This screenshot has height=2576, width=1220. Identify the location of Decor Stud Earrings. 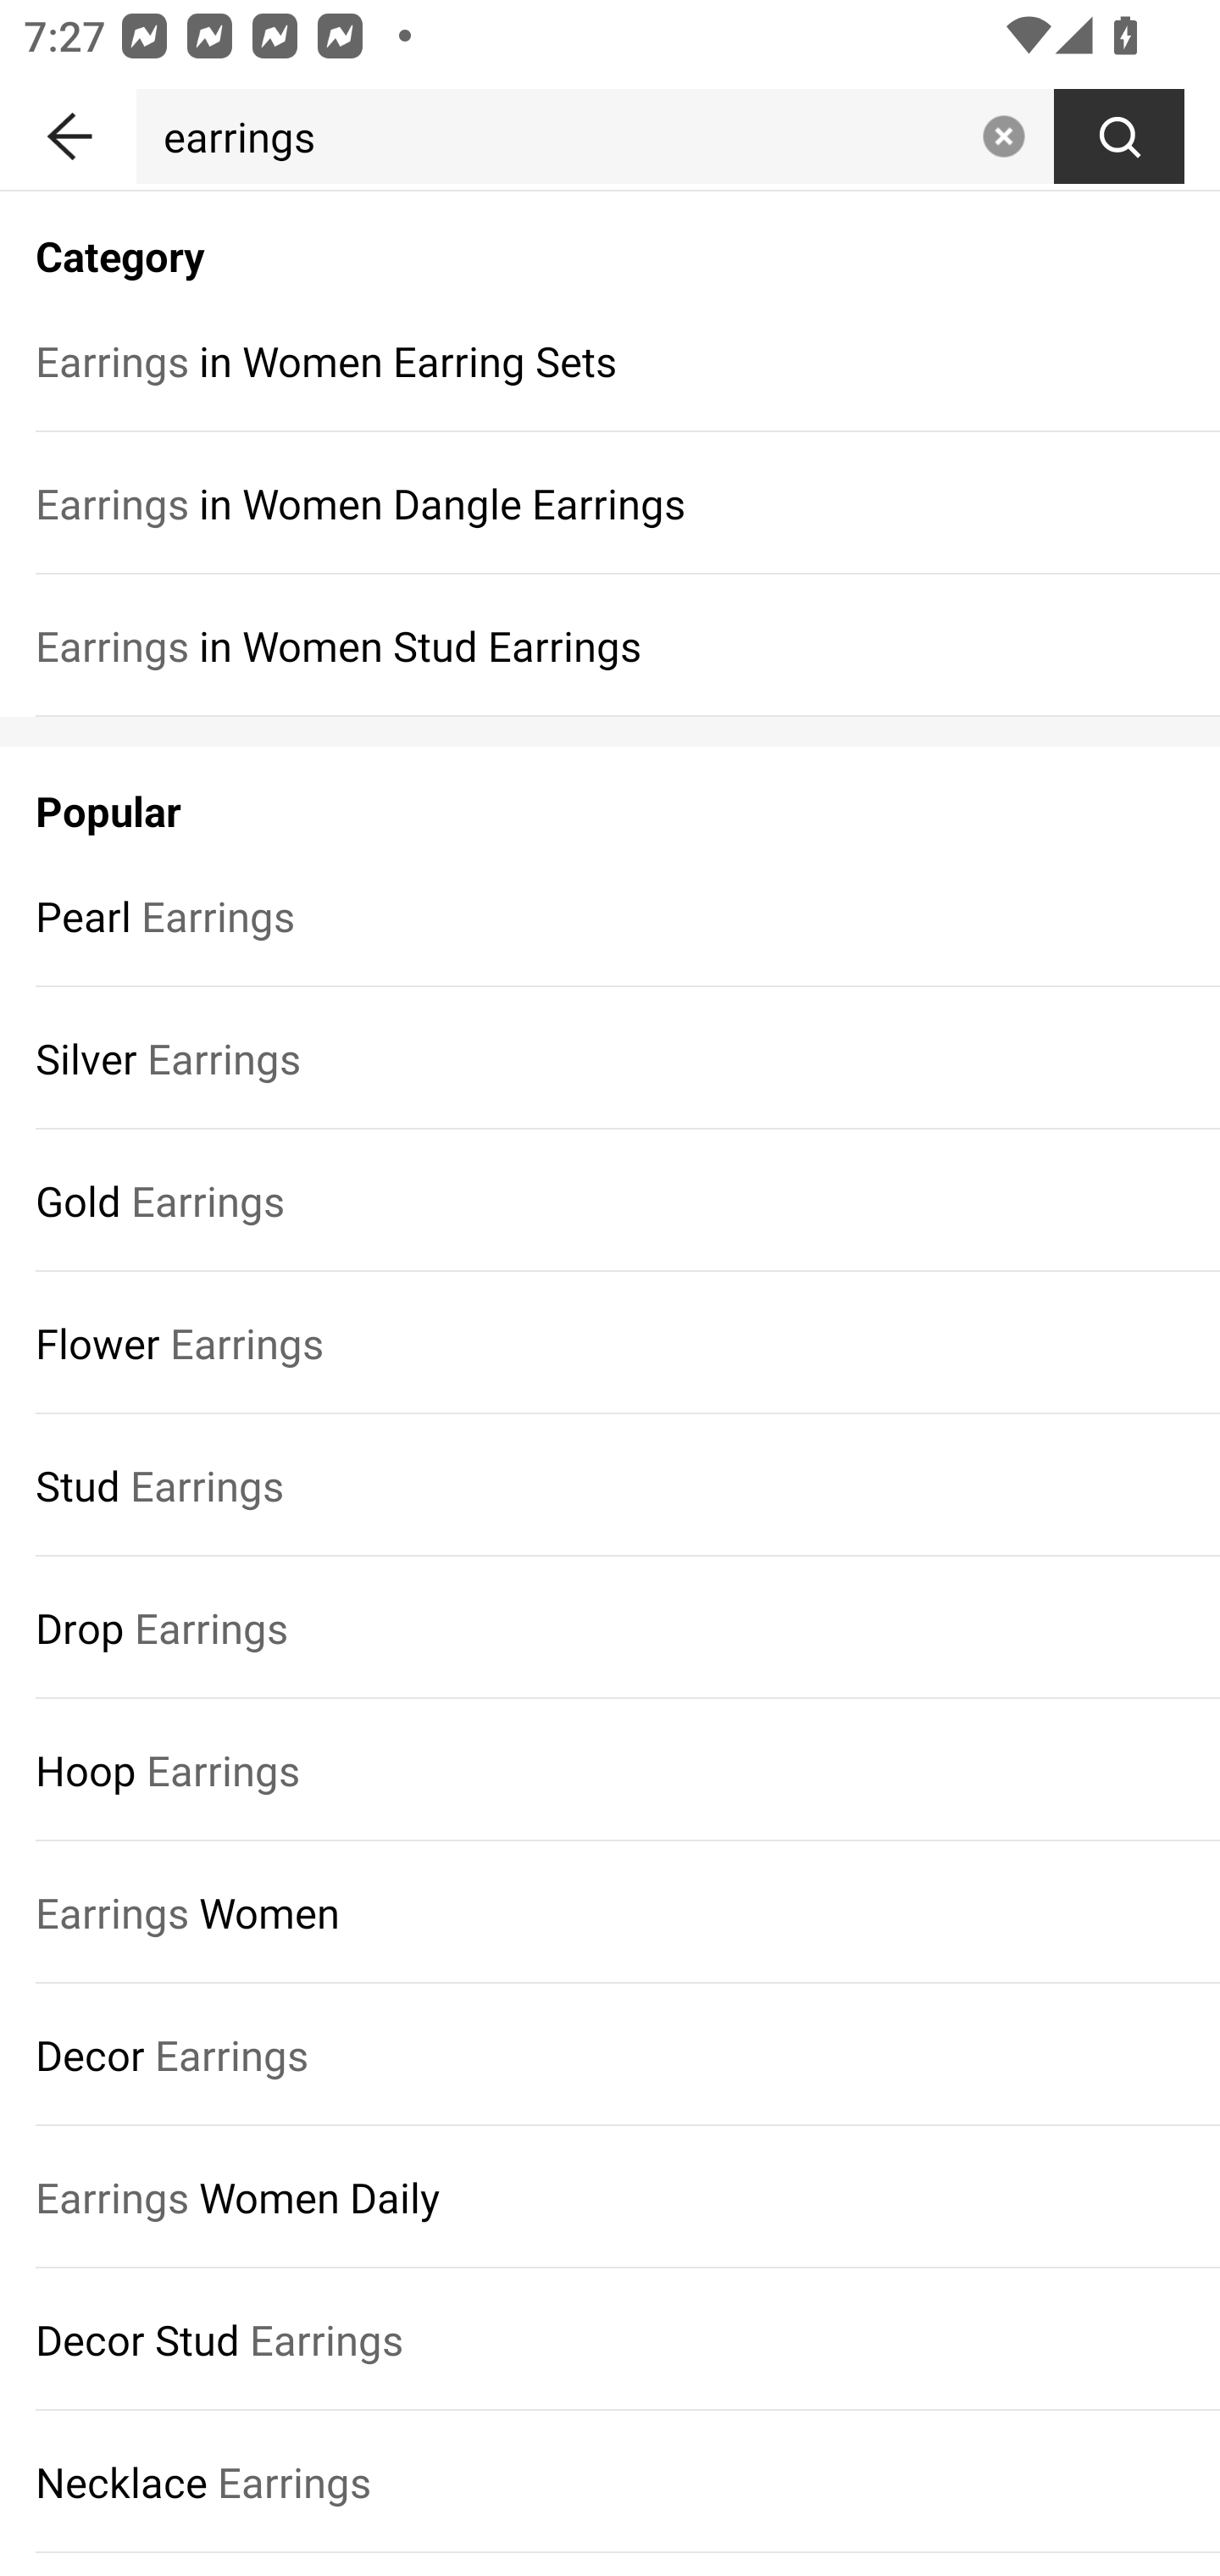
(610, 2340).